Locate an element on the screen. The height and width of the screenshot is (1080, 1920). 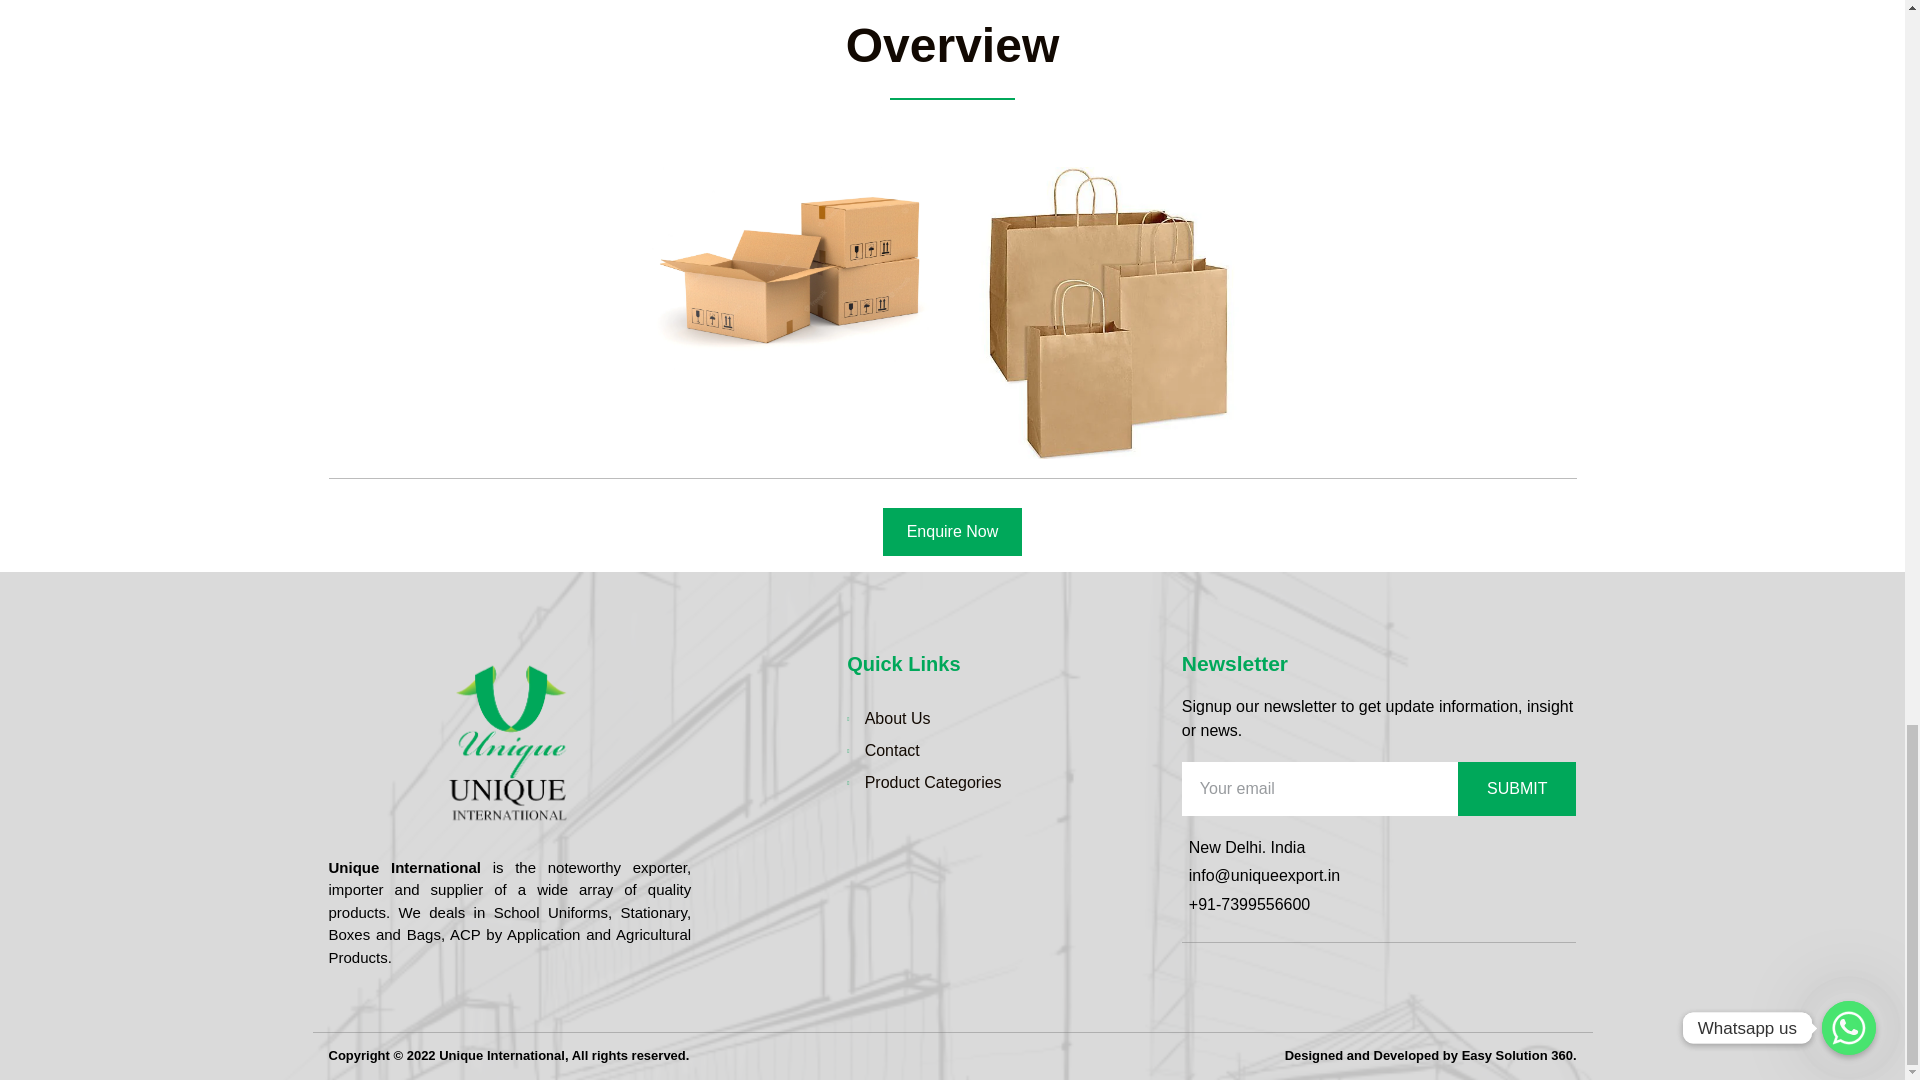
Enquire Now is located at coordinates (953, 532).